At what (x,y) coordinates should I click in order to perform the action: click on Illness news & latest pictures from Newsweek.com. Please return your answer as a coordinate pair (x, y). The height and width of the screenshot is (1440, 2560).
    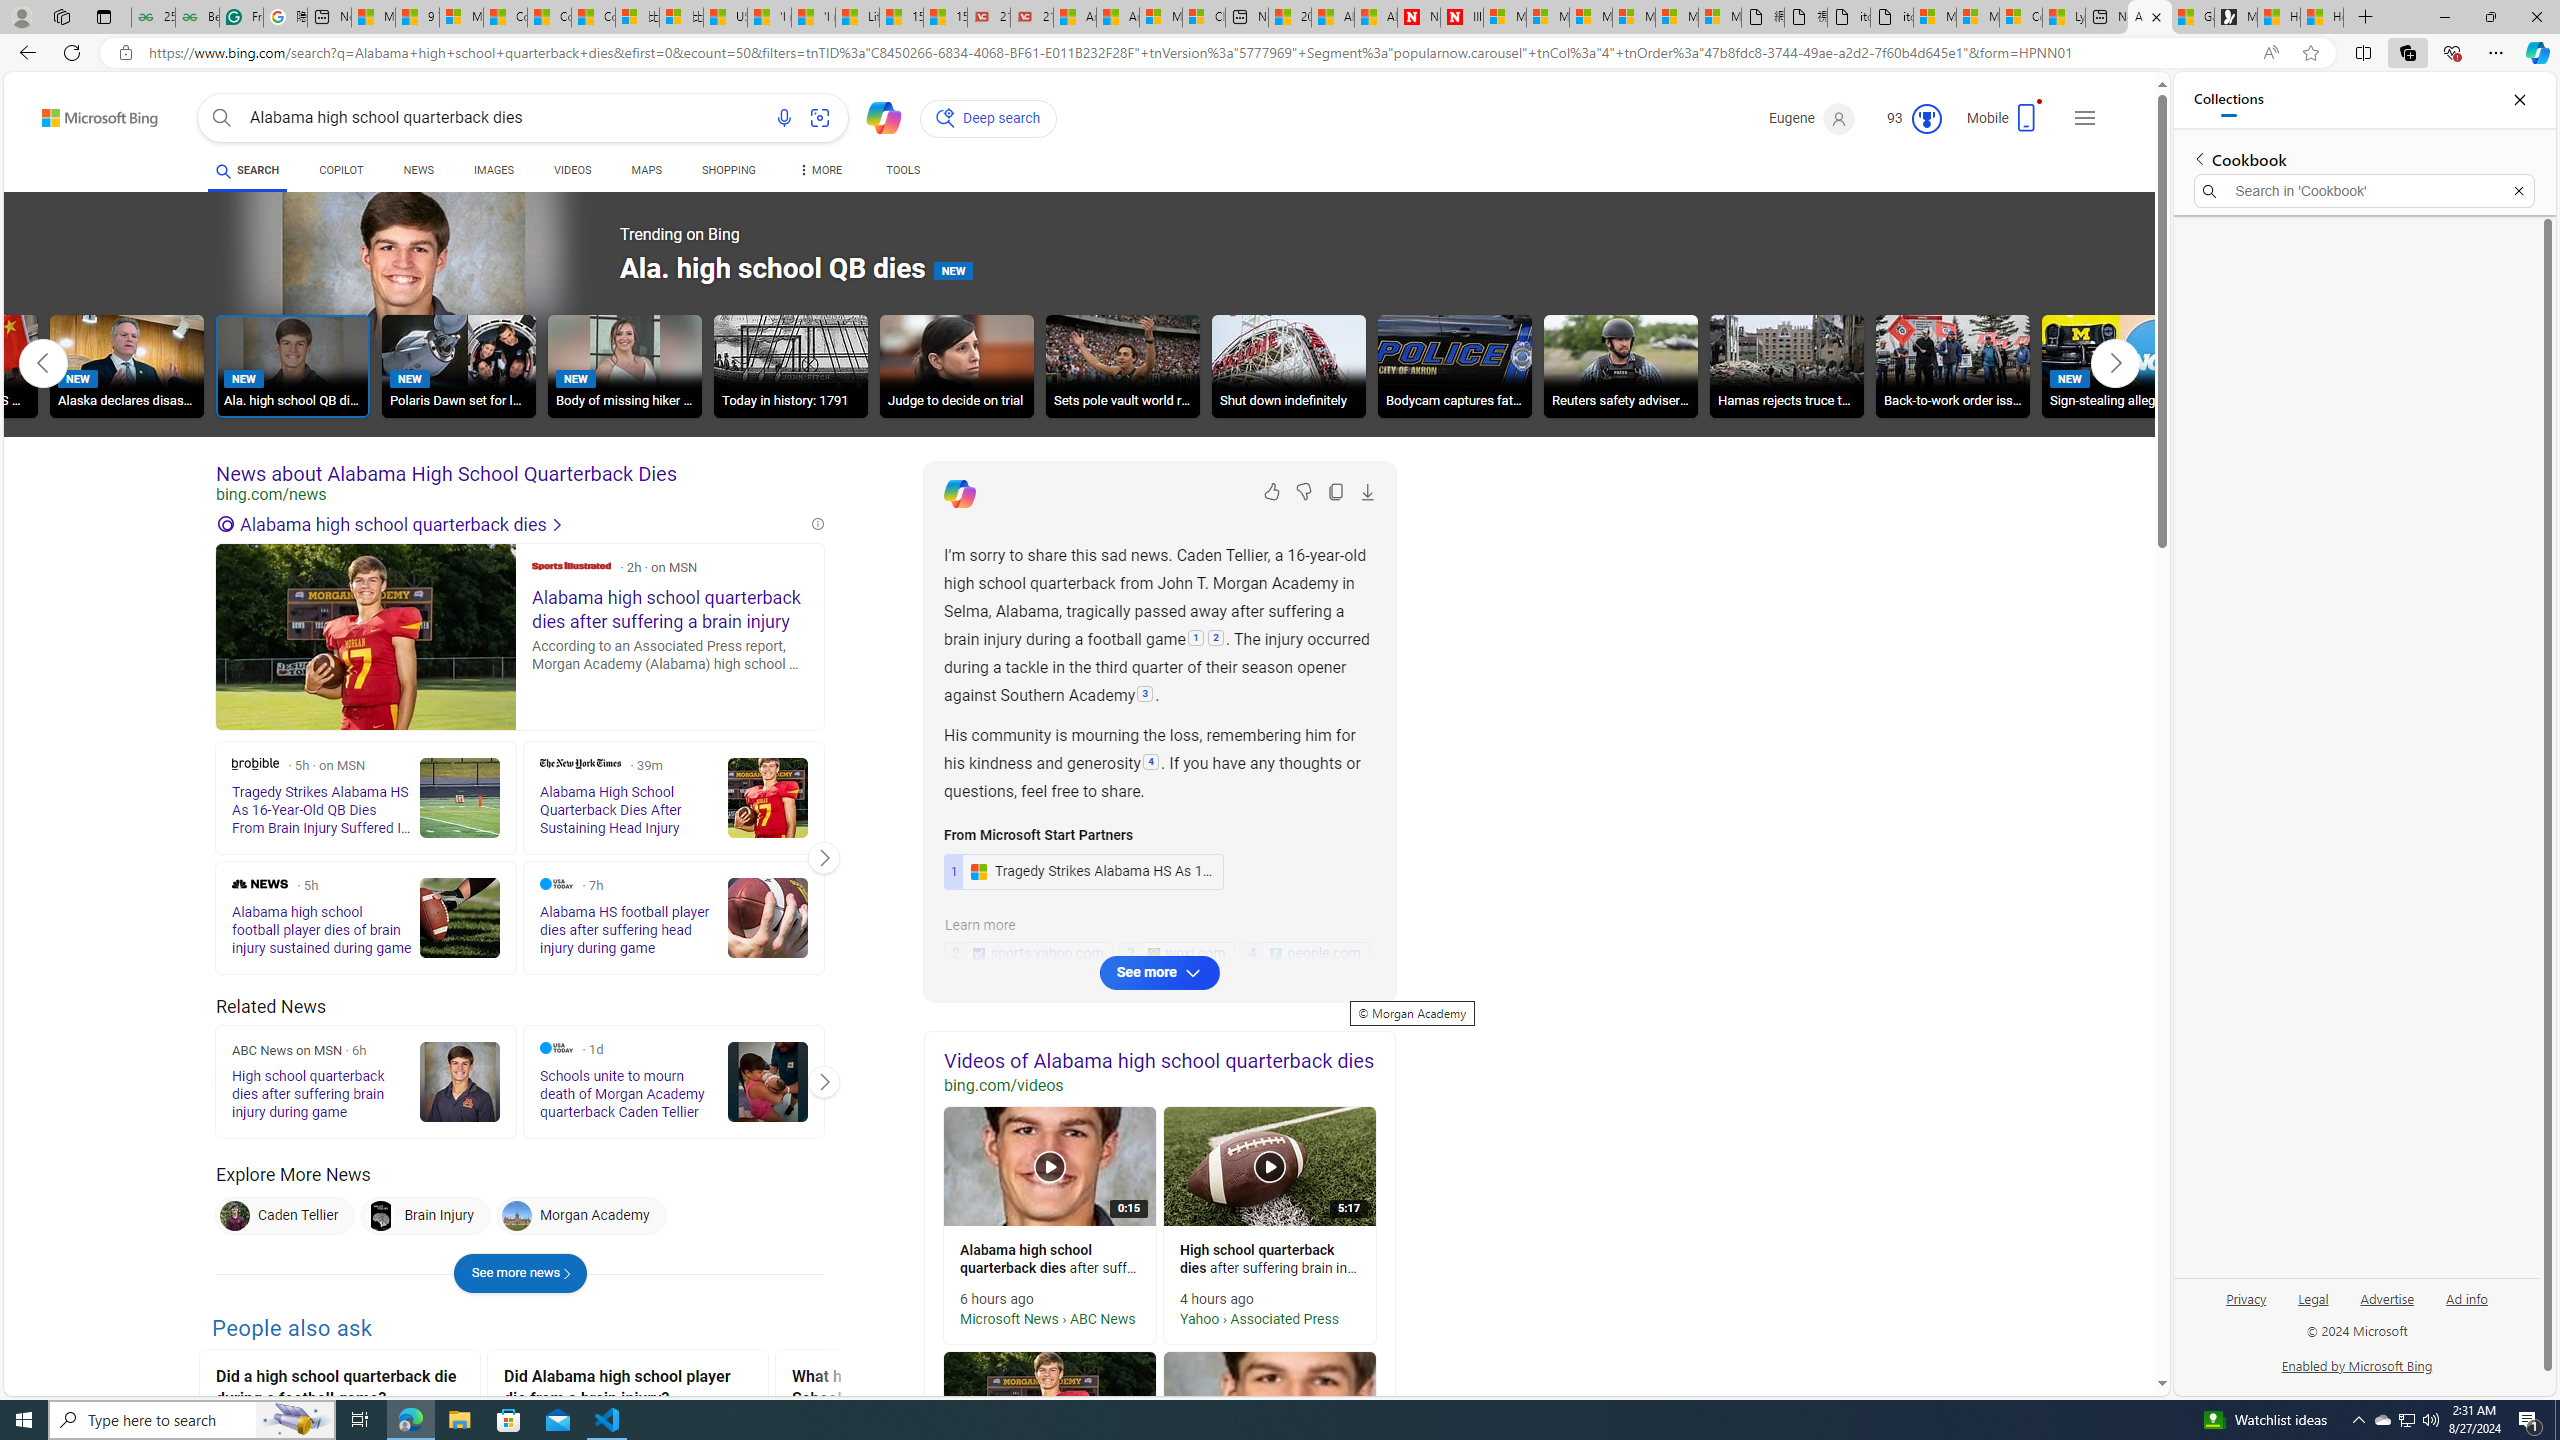
    Looking at the image, I should click on (1462, 17).